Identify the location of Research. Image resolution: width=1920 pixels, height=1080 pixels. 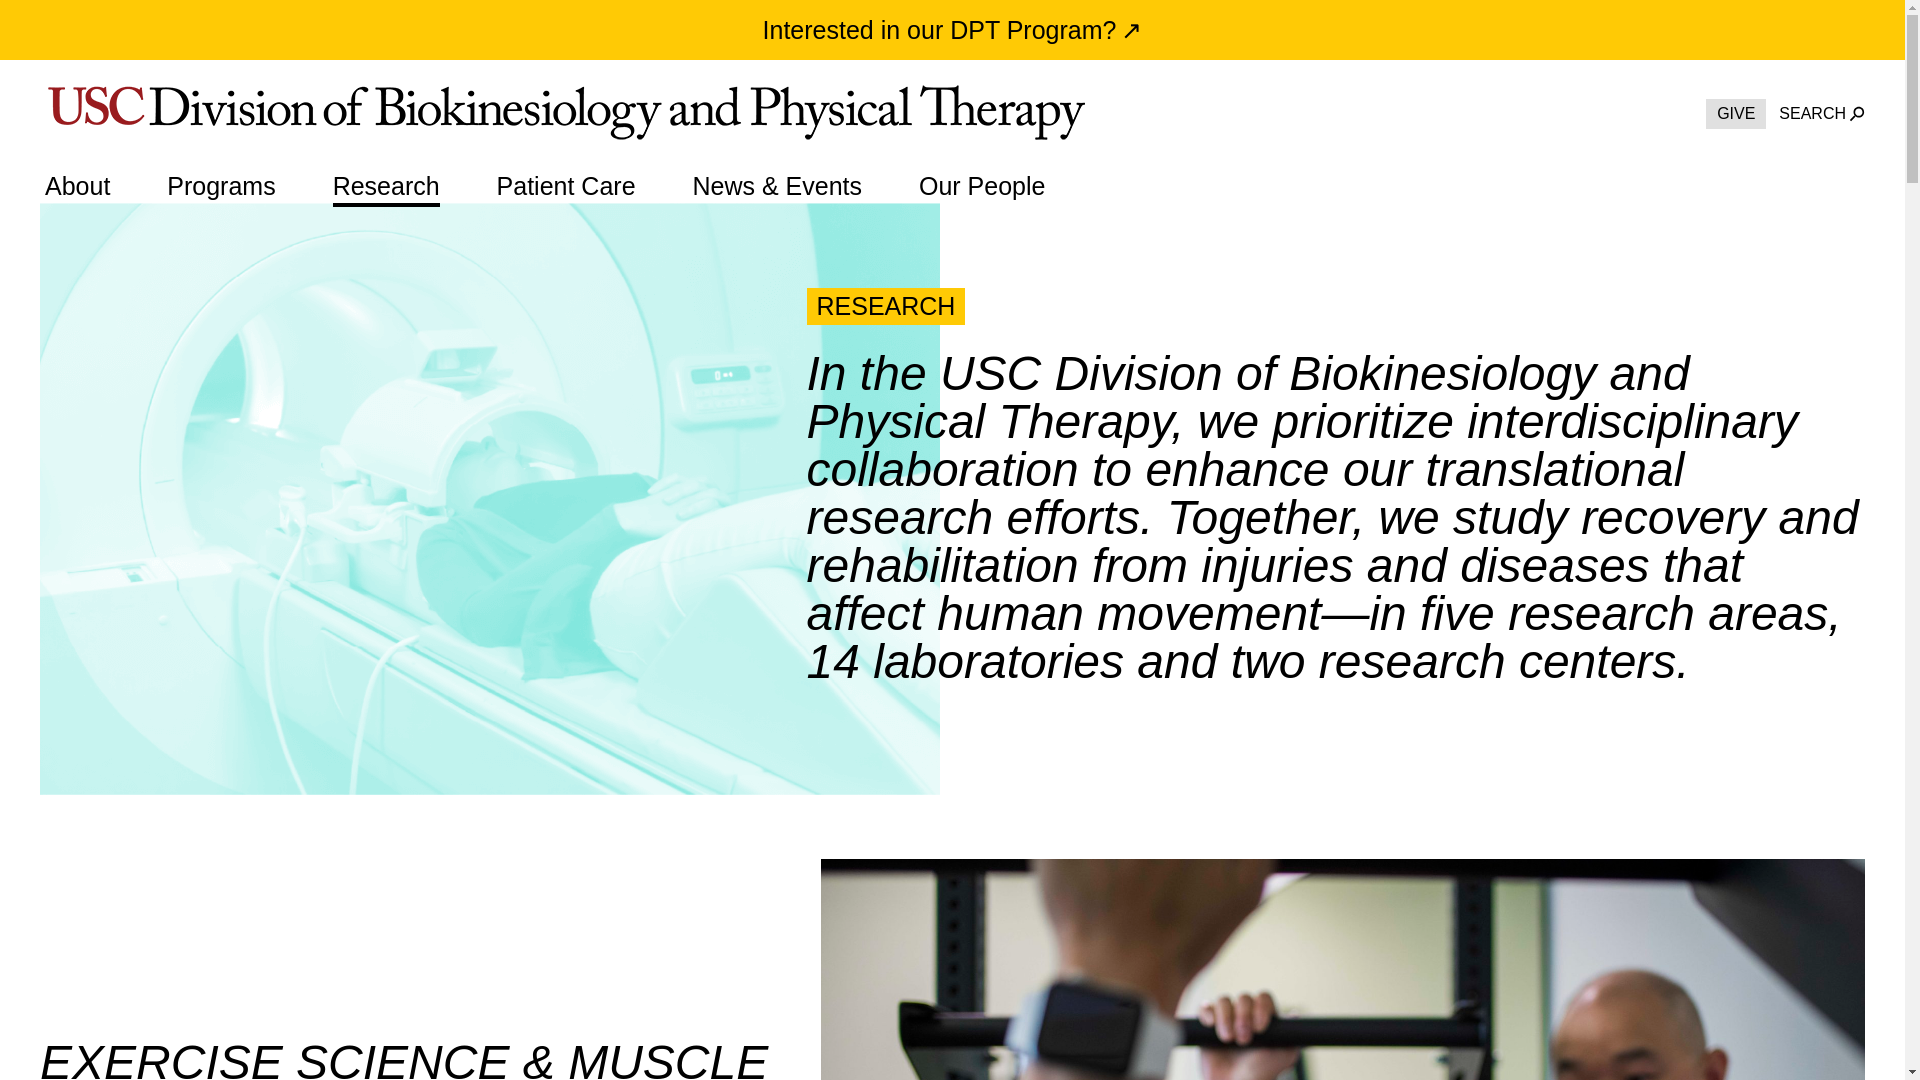
(386, 186).